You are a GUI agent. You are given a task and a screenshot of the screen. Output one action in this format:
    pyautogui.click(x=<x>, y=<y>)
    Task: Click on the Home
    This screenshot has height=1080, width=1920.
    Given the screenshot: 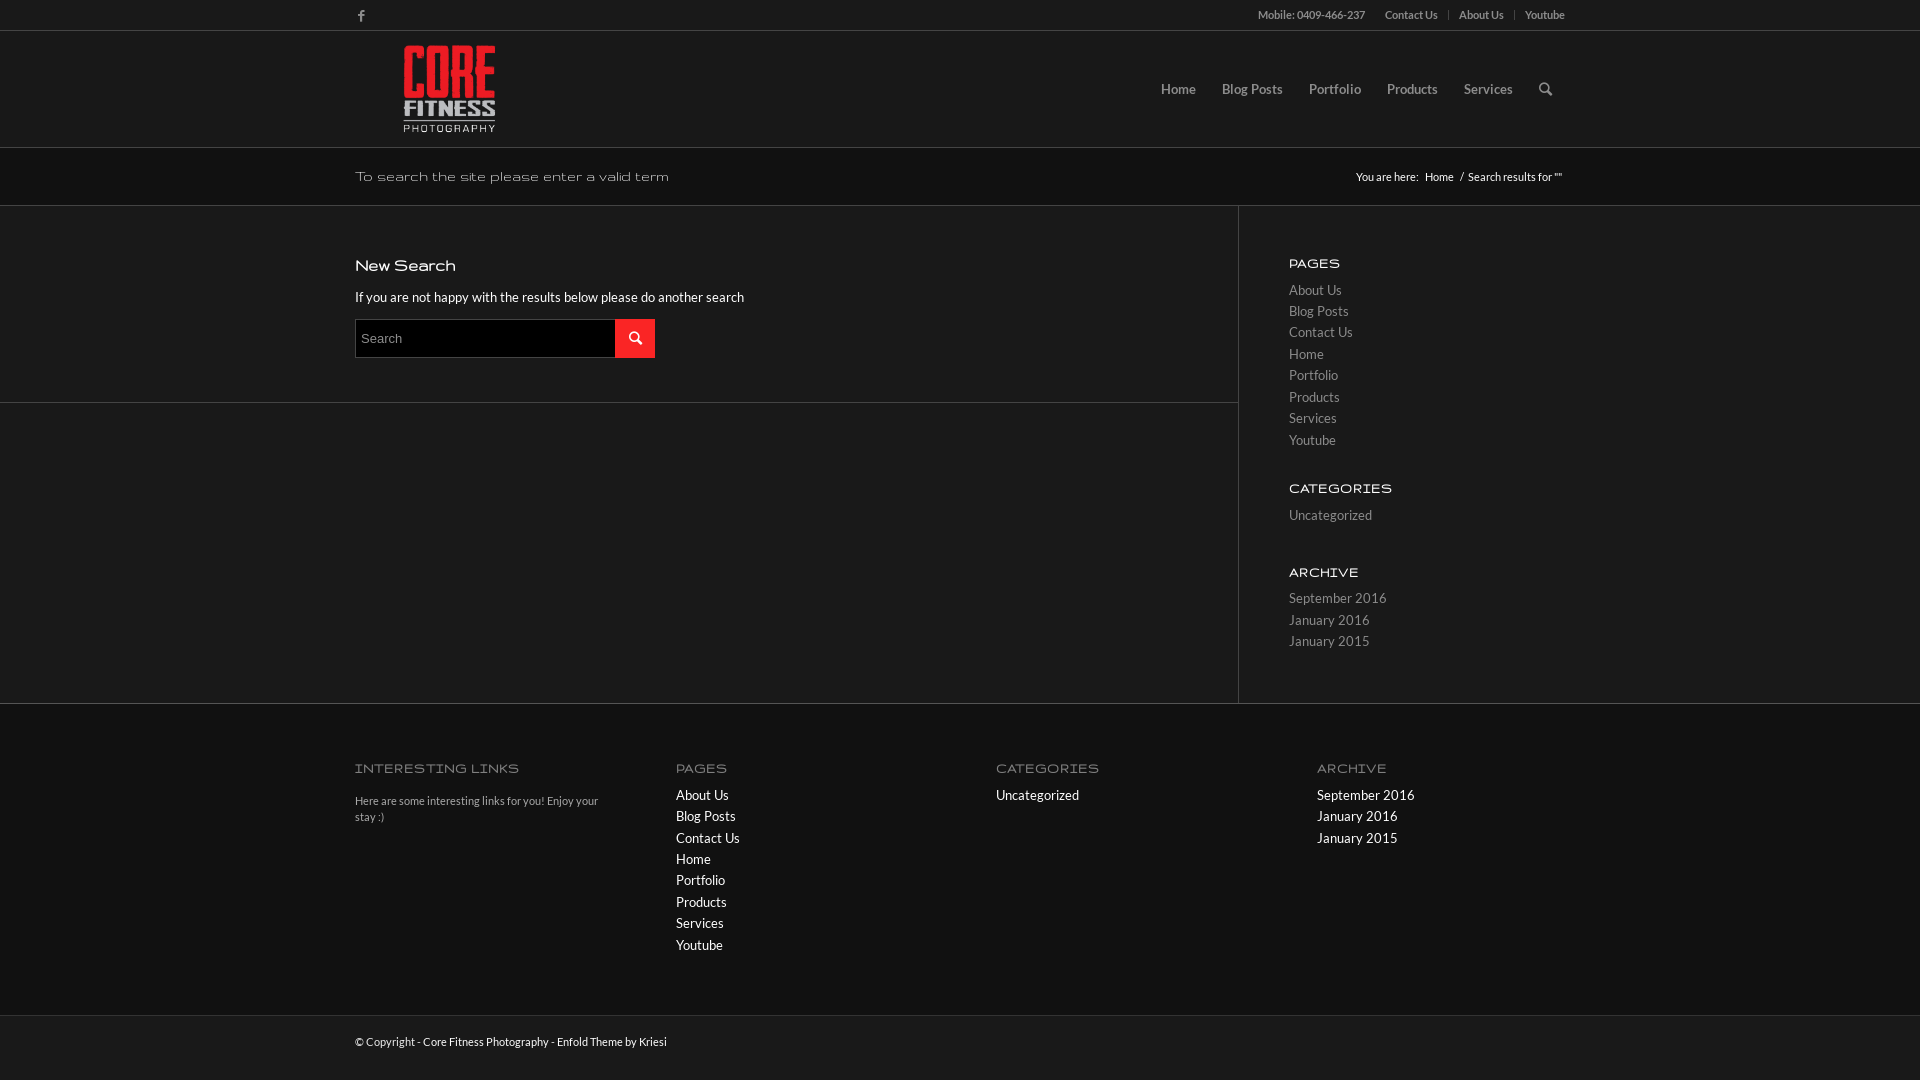 What is the action you would take?
    pyautogui.click(x=1306, y=354)
    